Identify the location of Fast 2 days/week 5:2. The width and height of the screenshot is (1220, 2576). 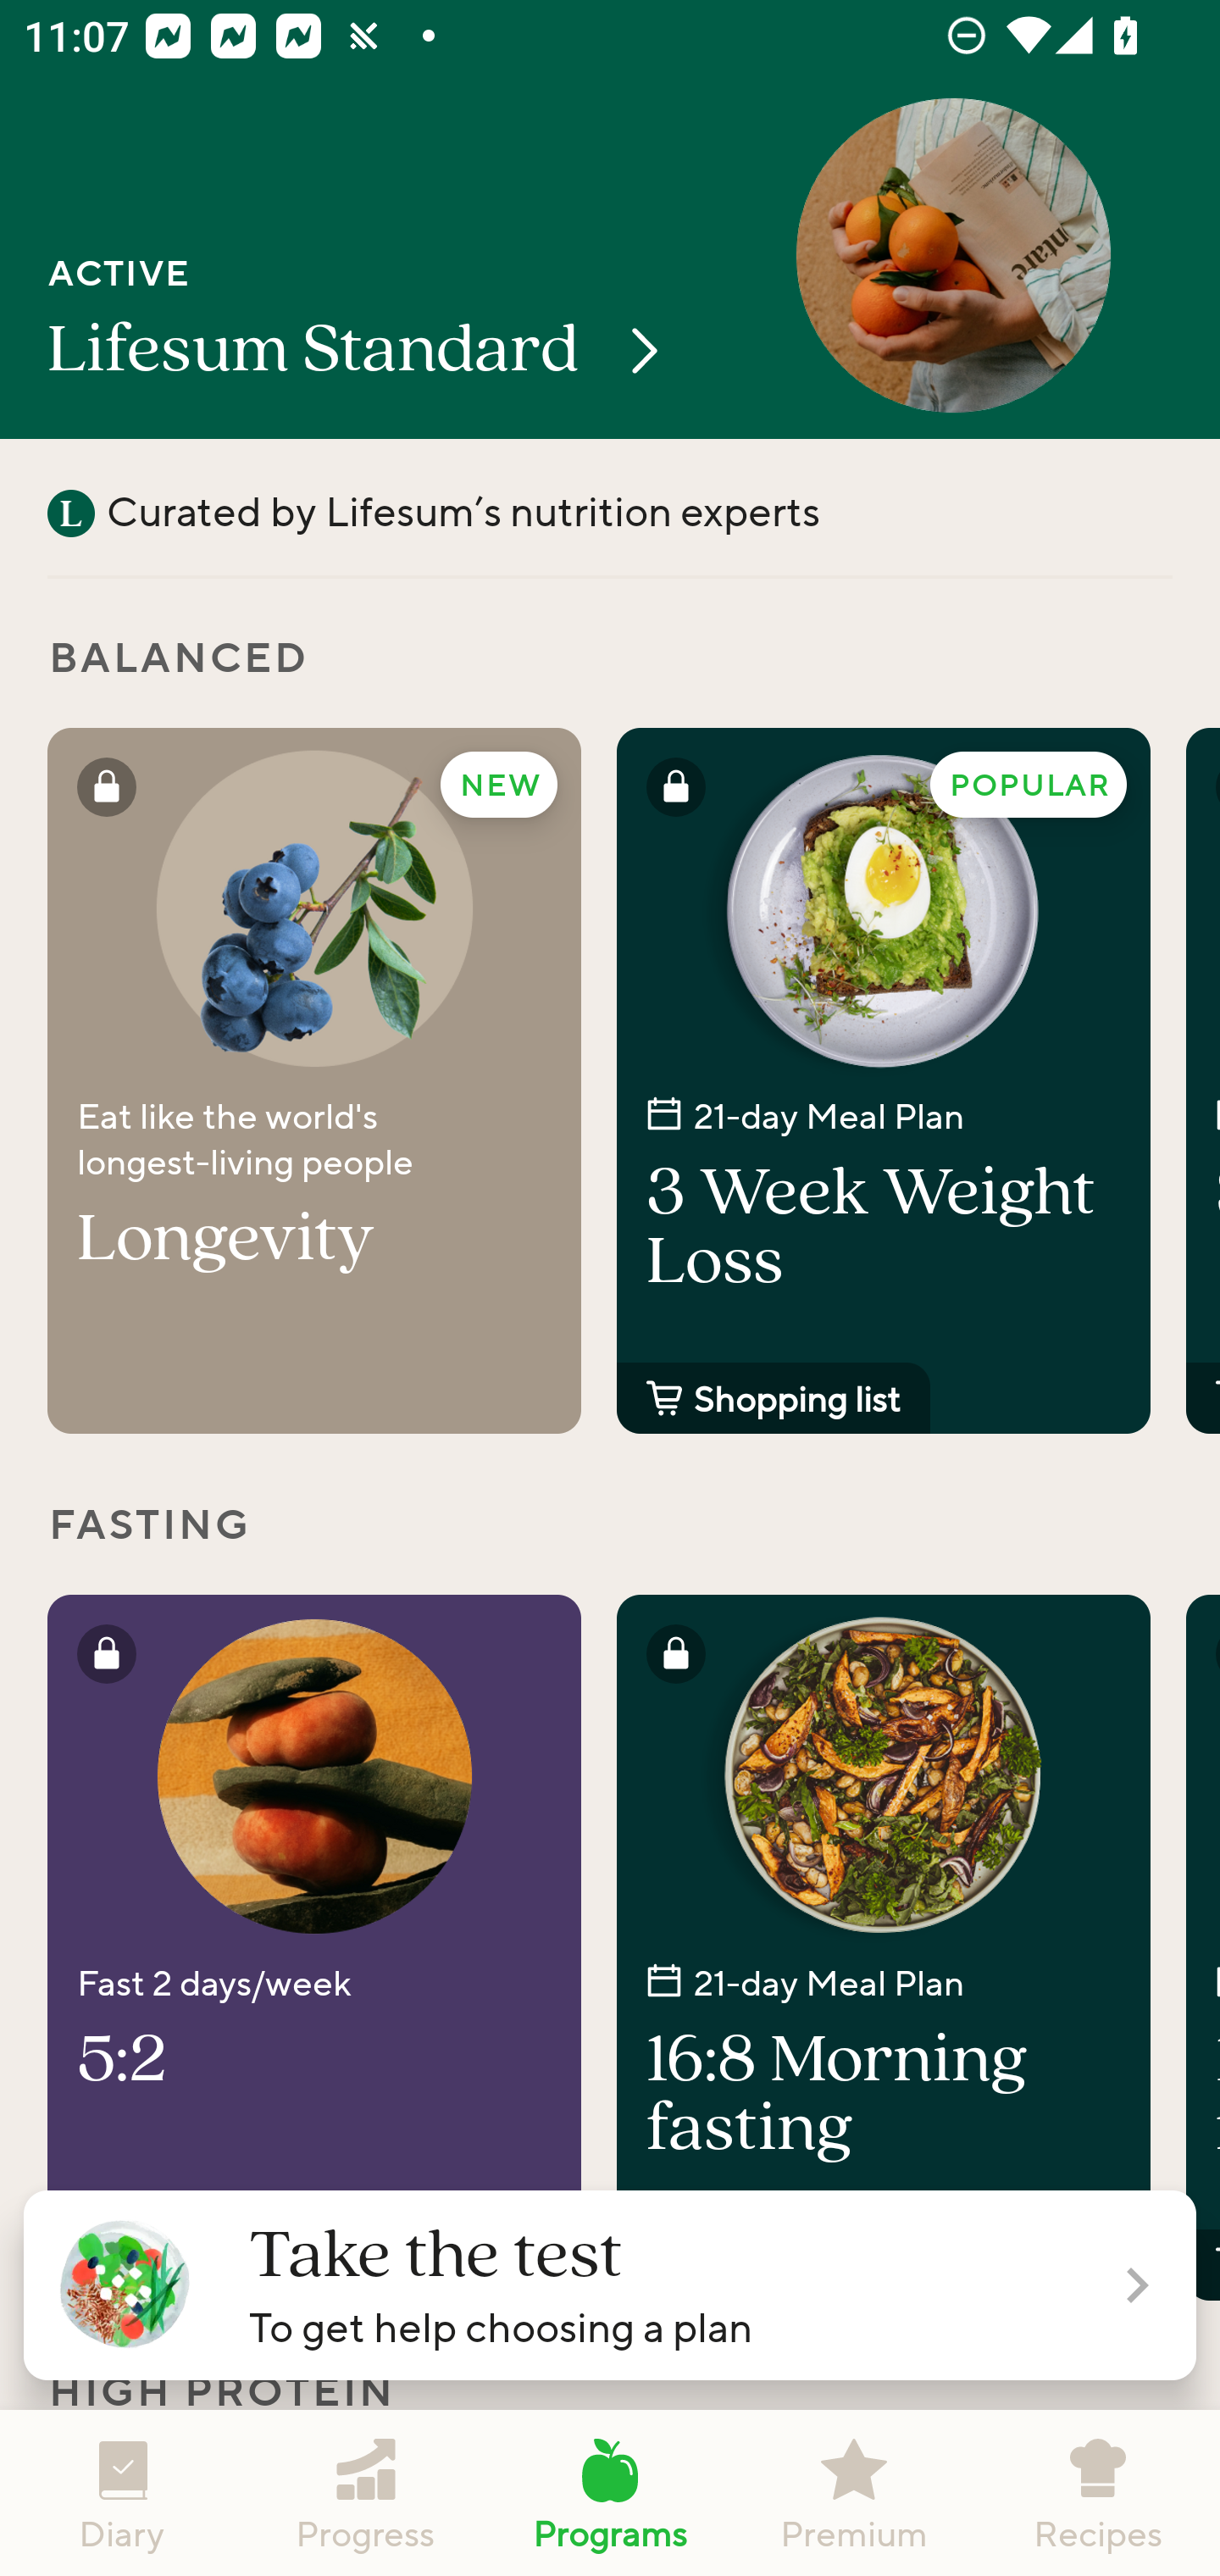
(313, 1947).